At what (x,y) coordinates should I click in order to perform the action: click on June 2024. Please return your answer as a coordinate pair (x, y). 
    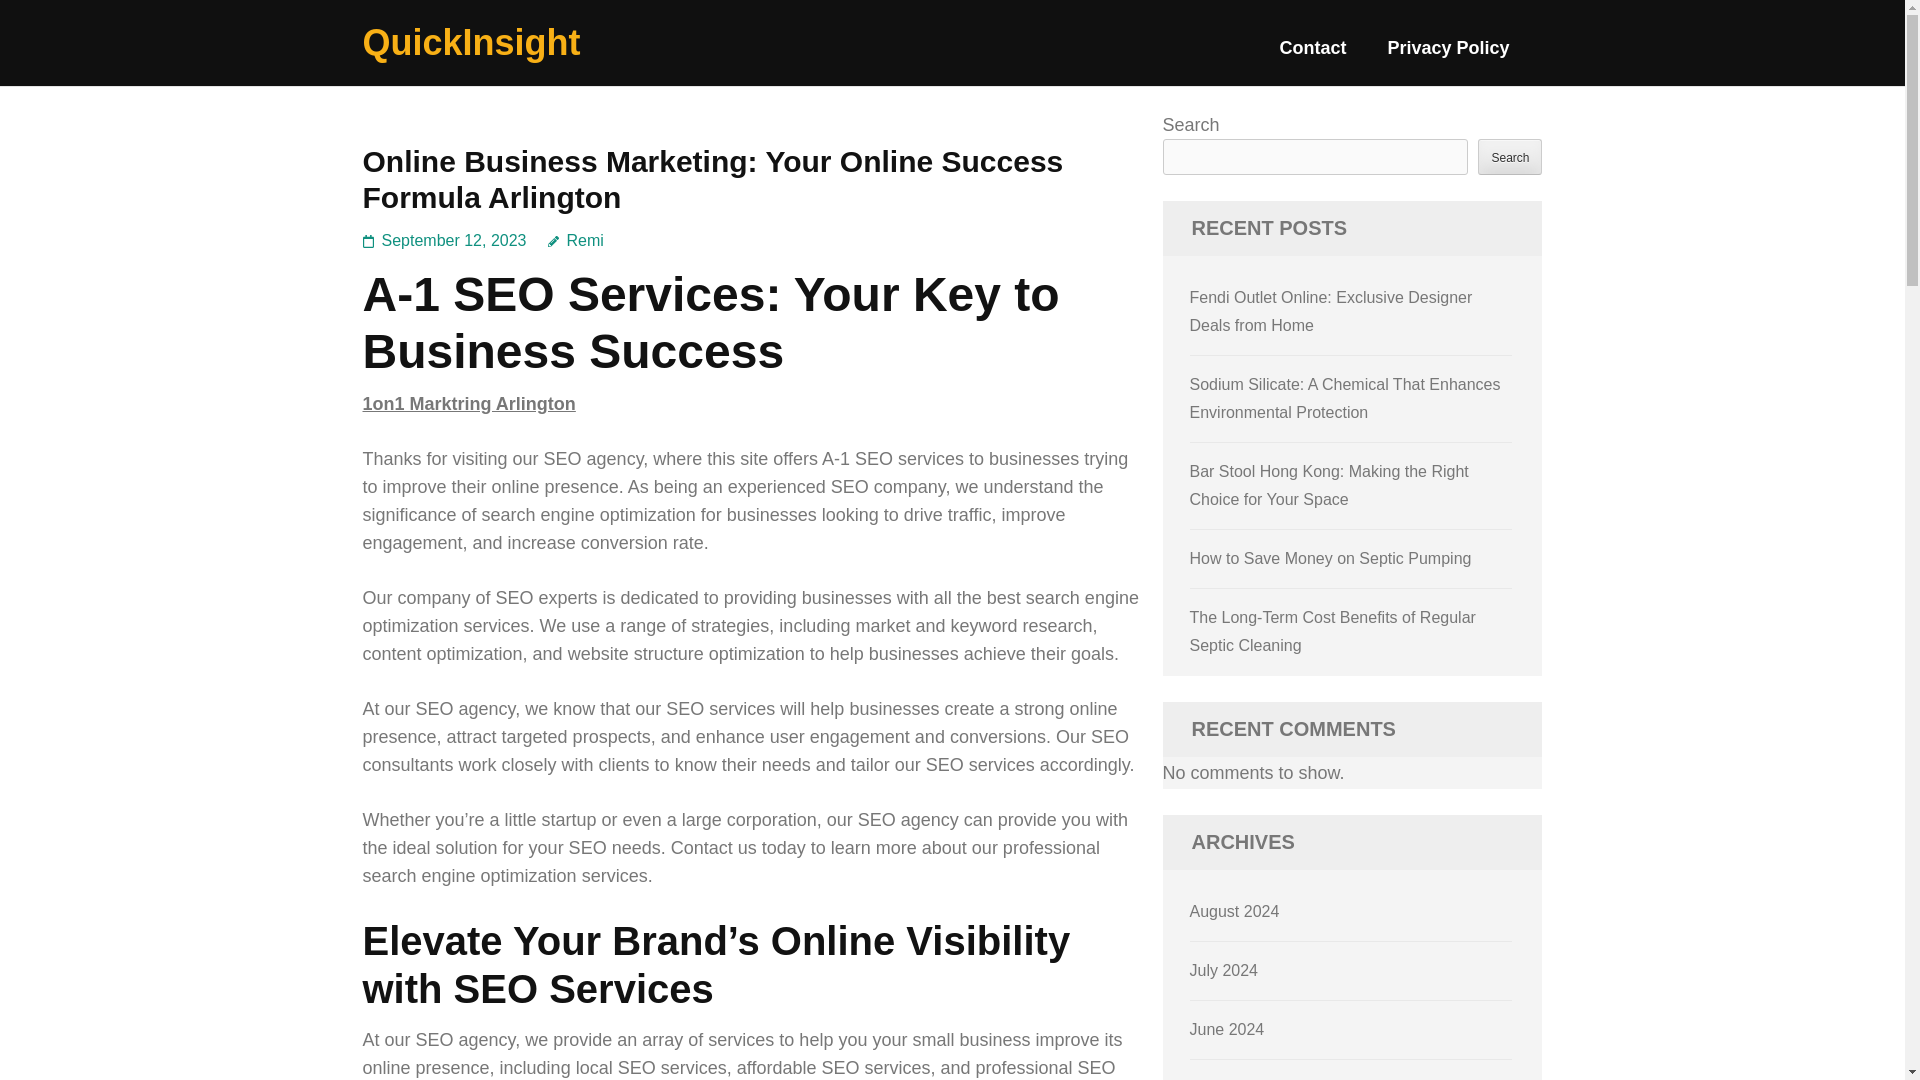
    Looking at the image, I should click on (1228, 1028).